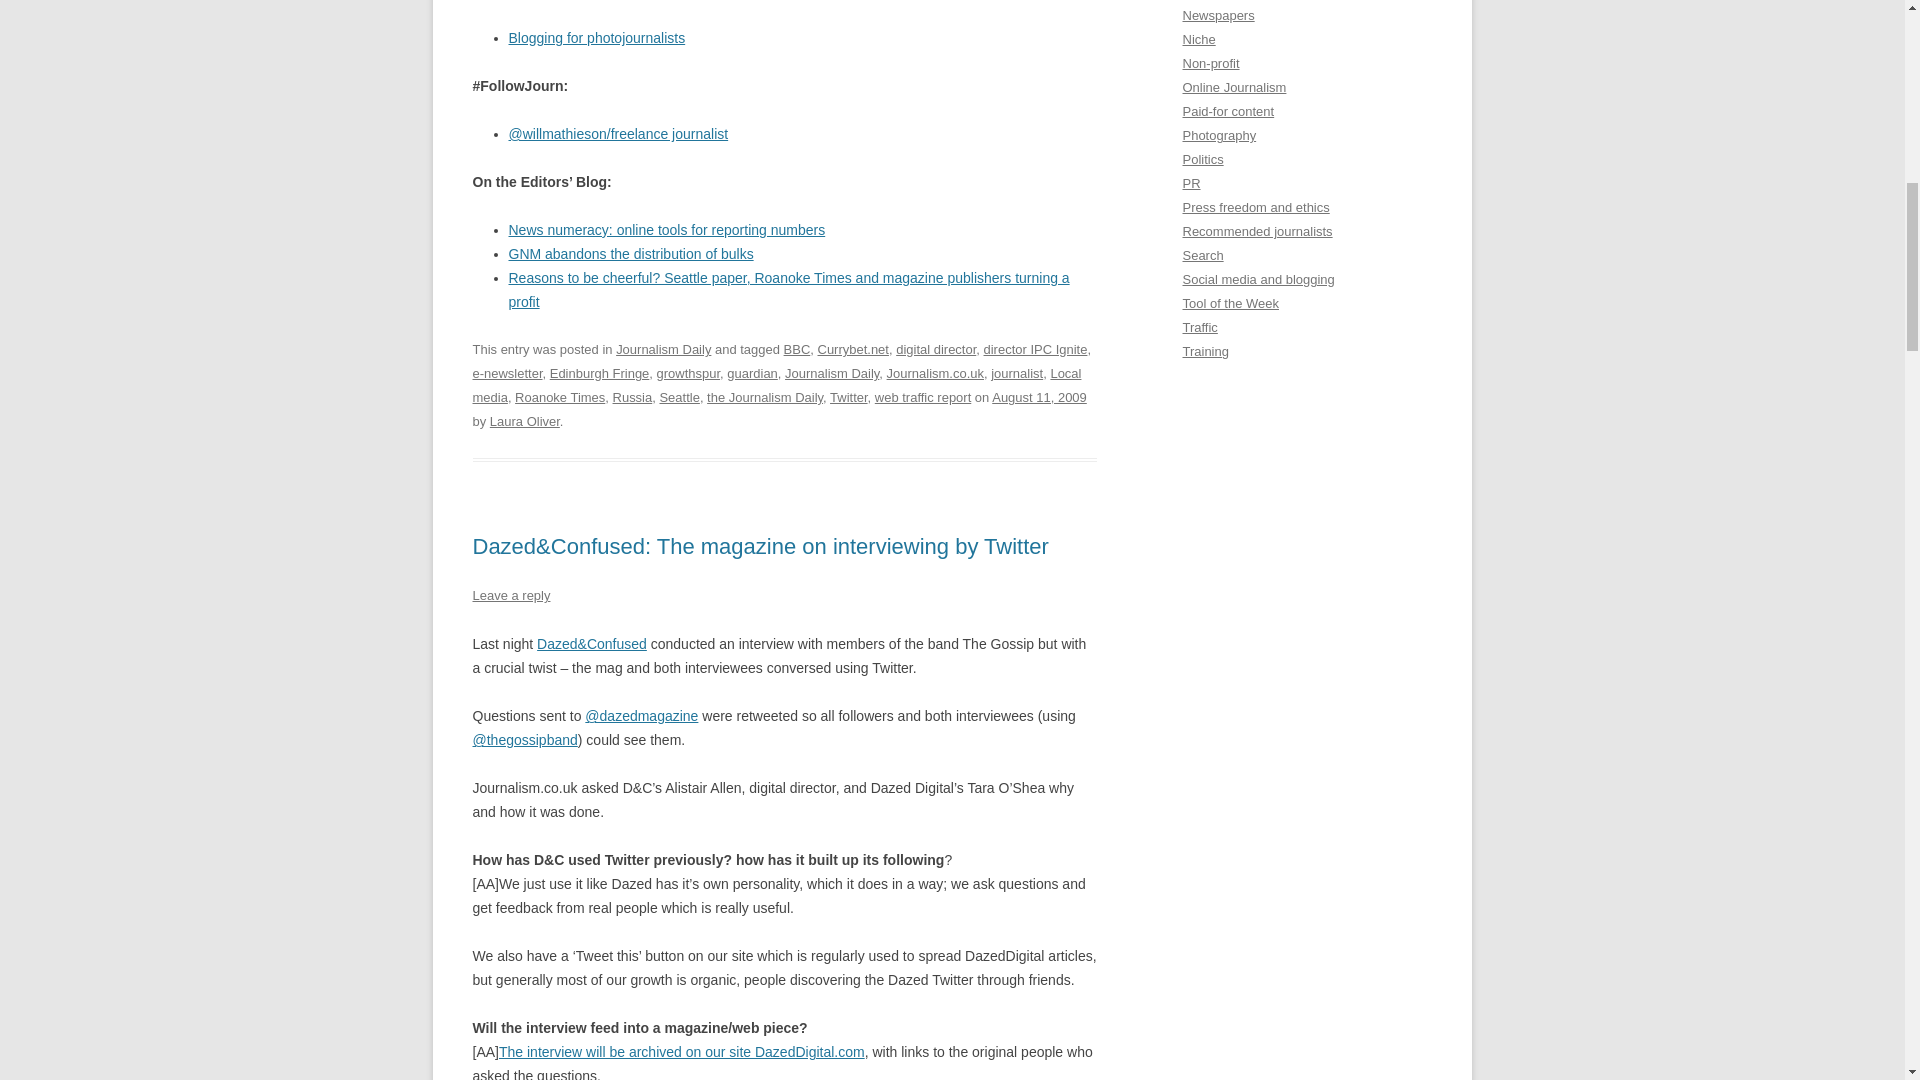  Describe the element at coordinates (678, 397) in the screenshot. I see `Seattle` at that location.